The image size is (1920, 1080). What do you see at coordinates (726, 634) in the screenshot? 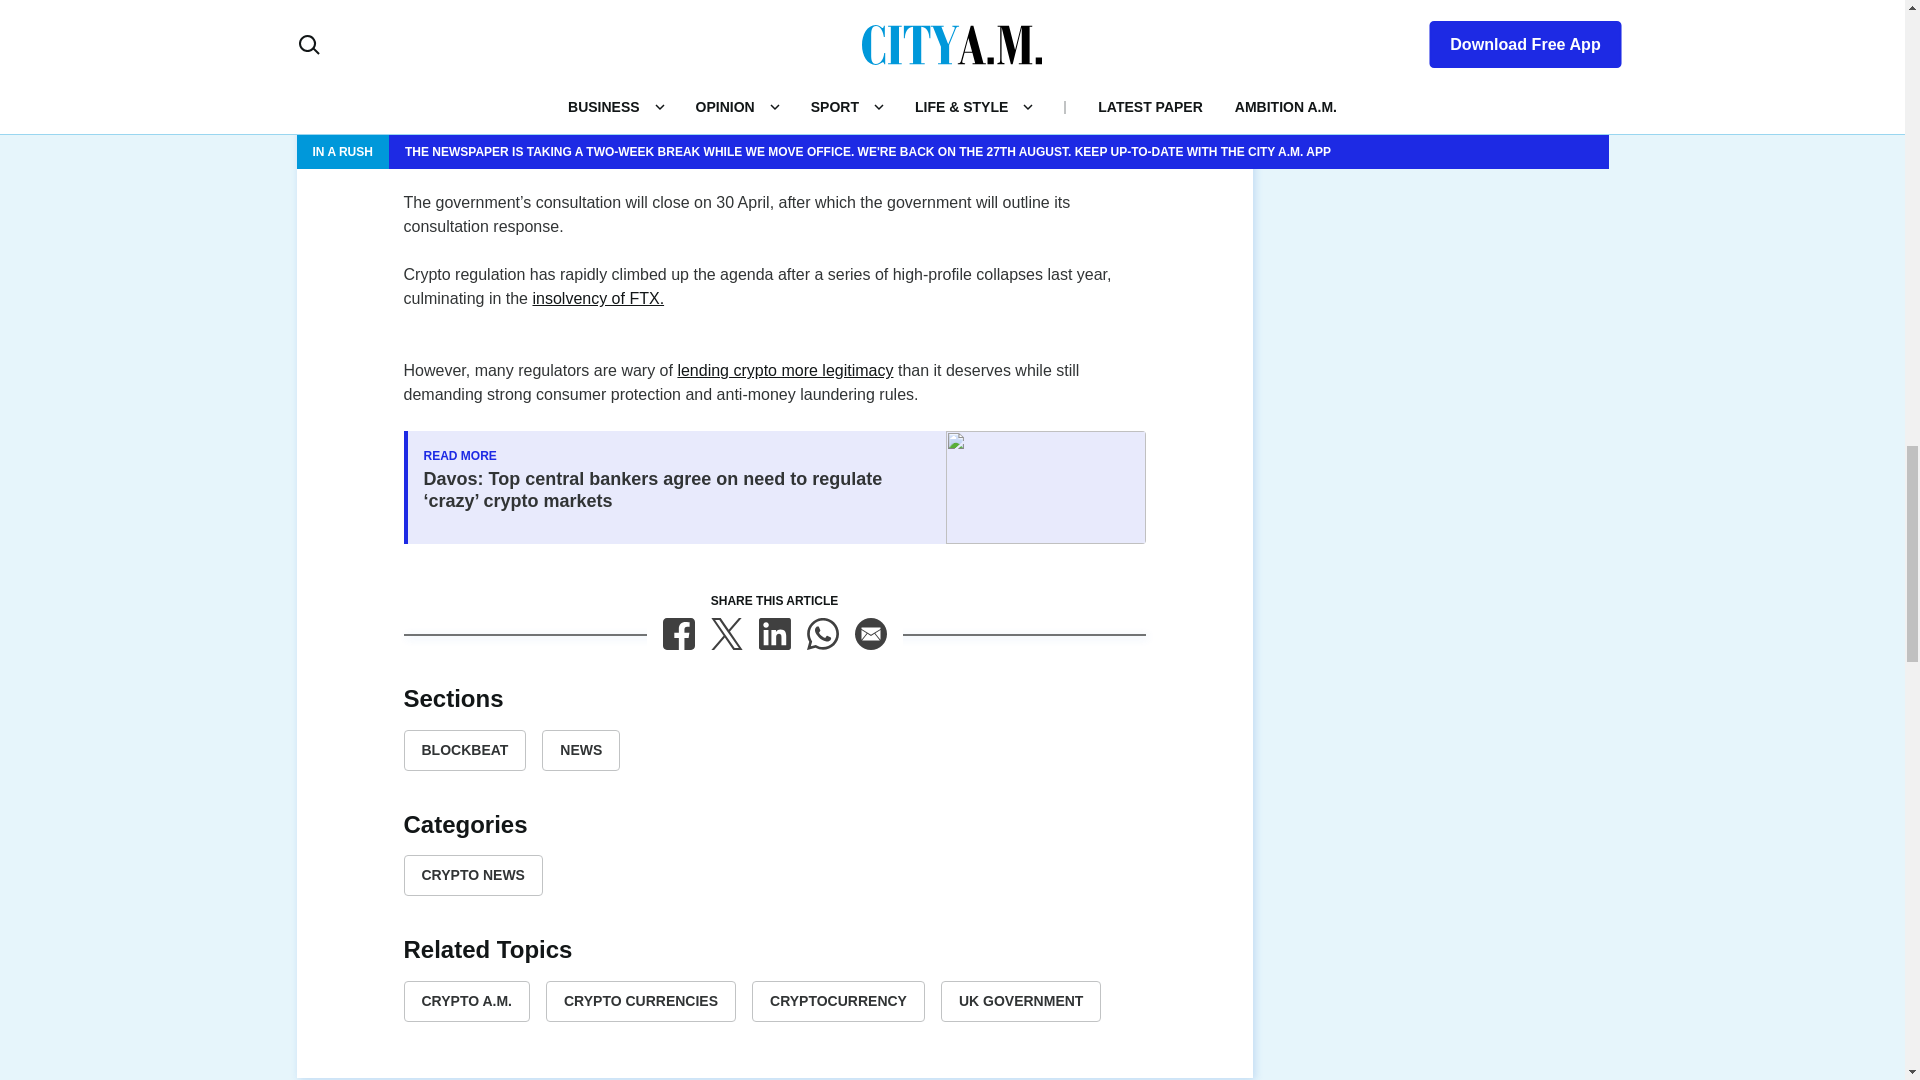
I see `X` at bounding box center [726, 634].